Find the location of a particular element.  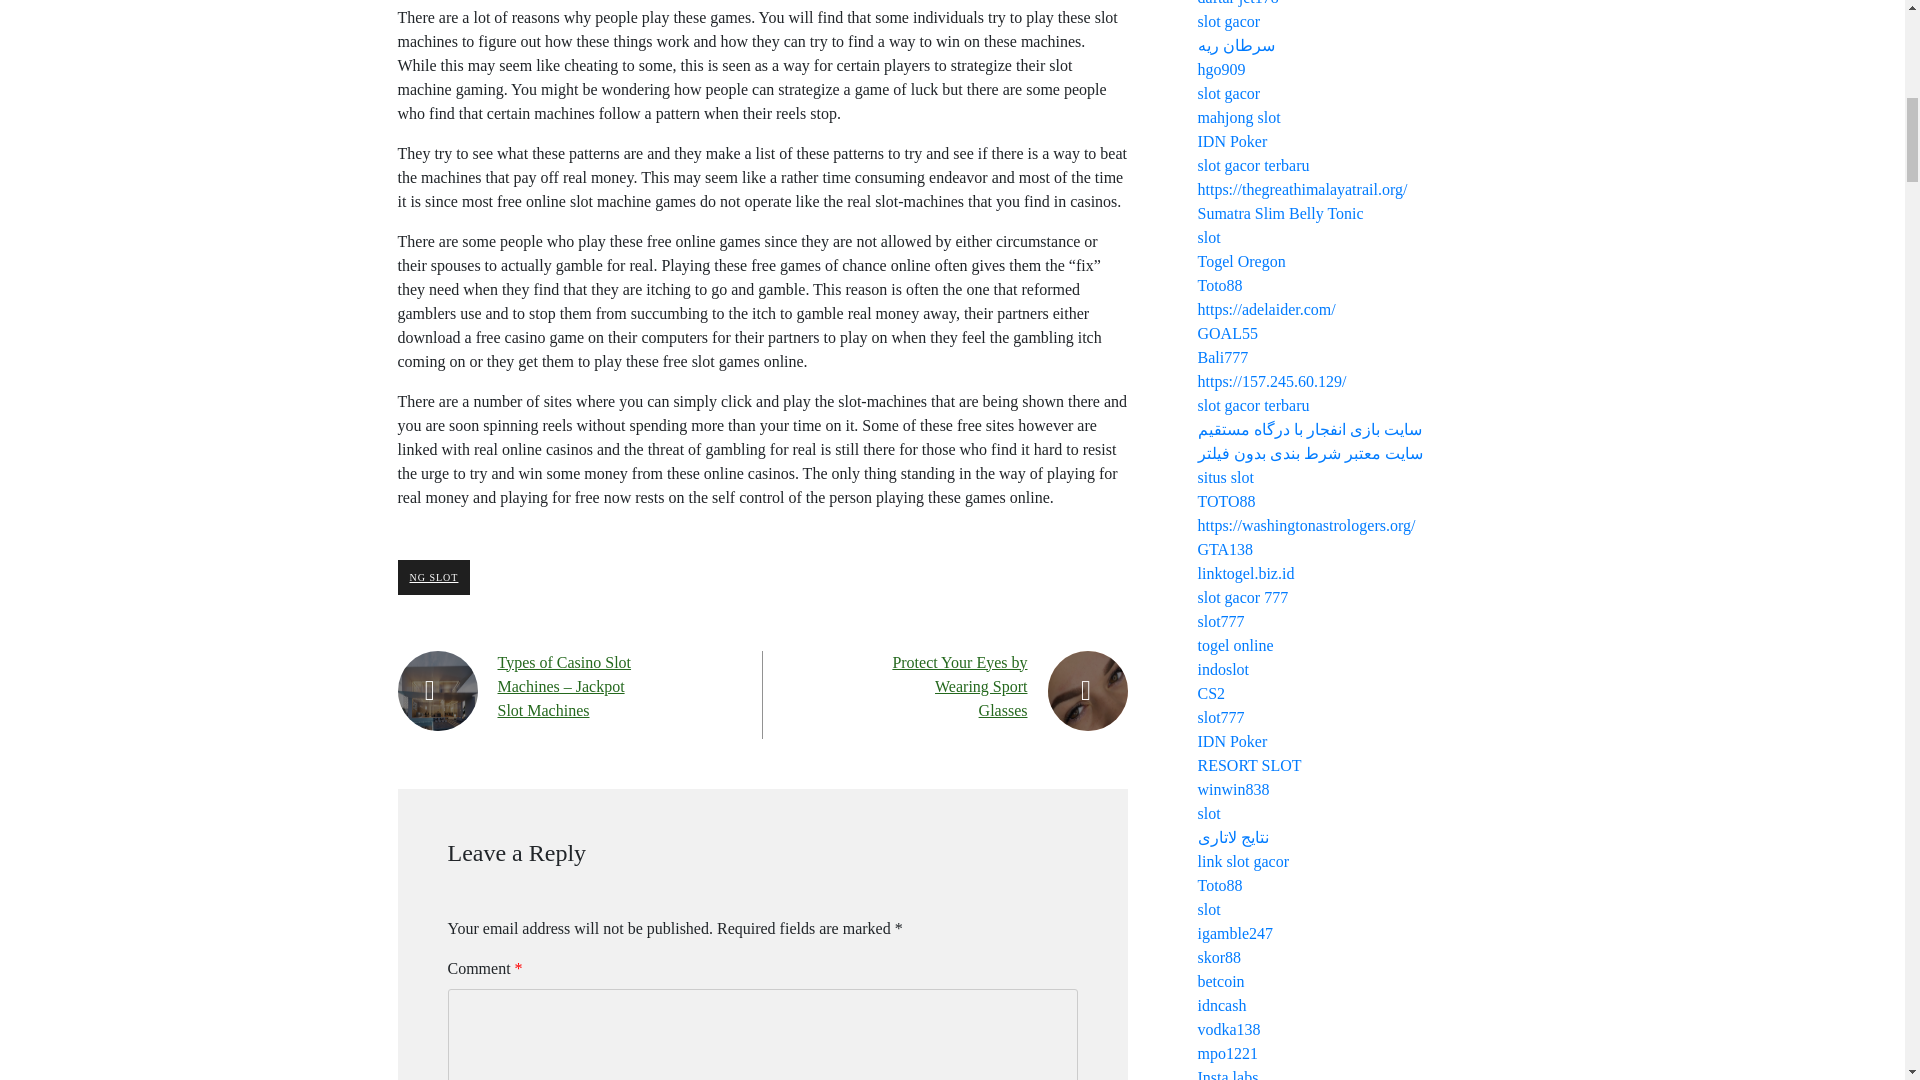

Protect Your Eyes by Wearing Sport Glasses is located at coordinates (960, 686).